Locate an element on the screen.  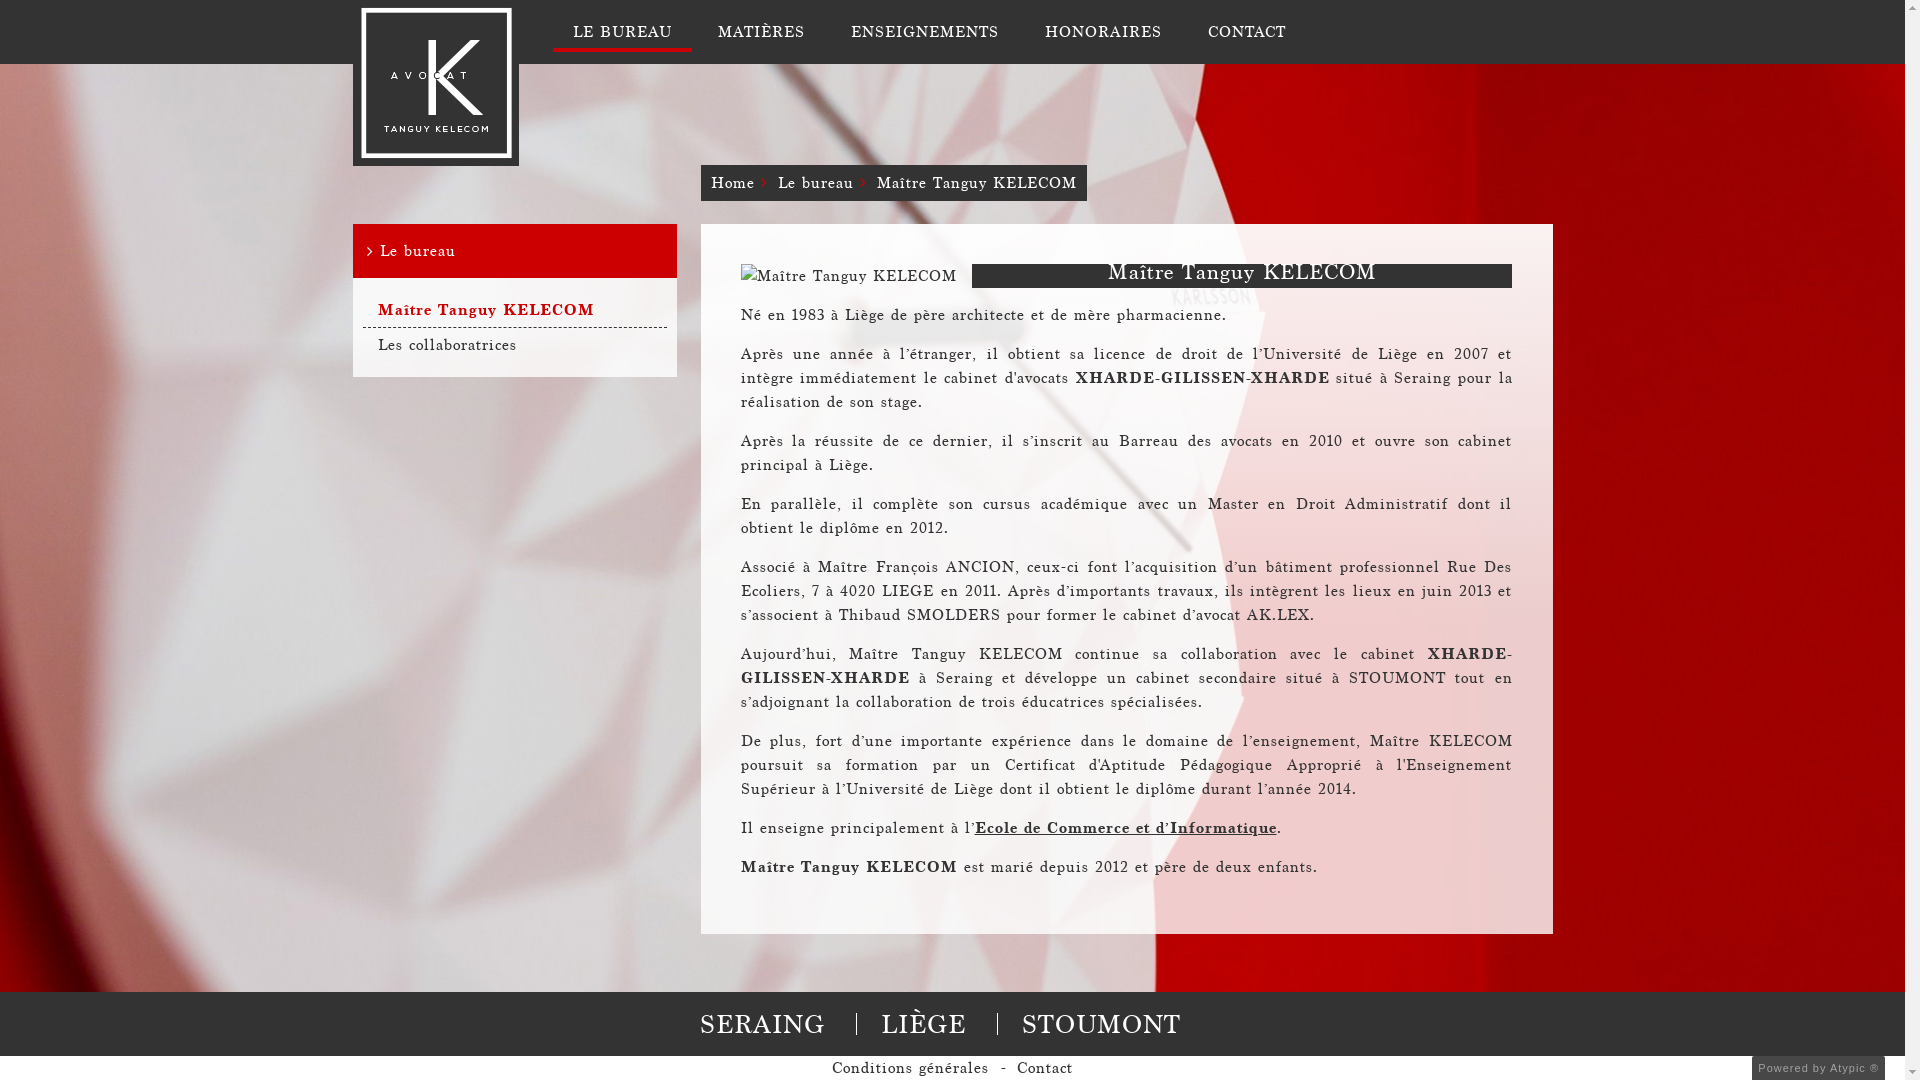
HONORAIRES is located at coordinates (1102, 32).